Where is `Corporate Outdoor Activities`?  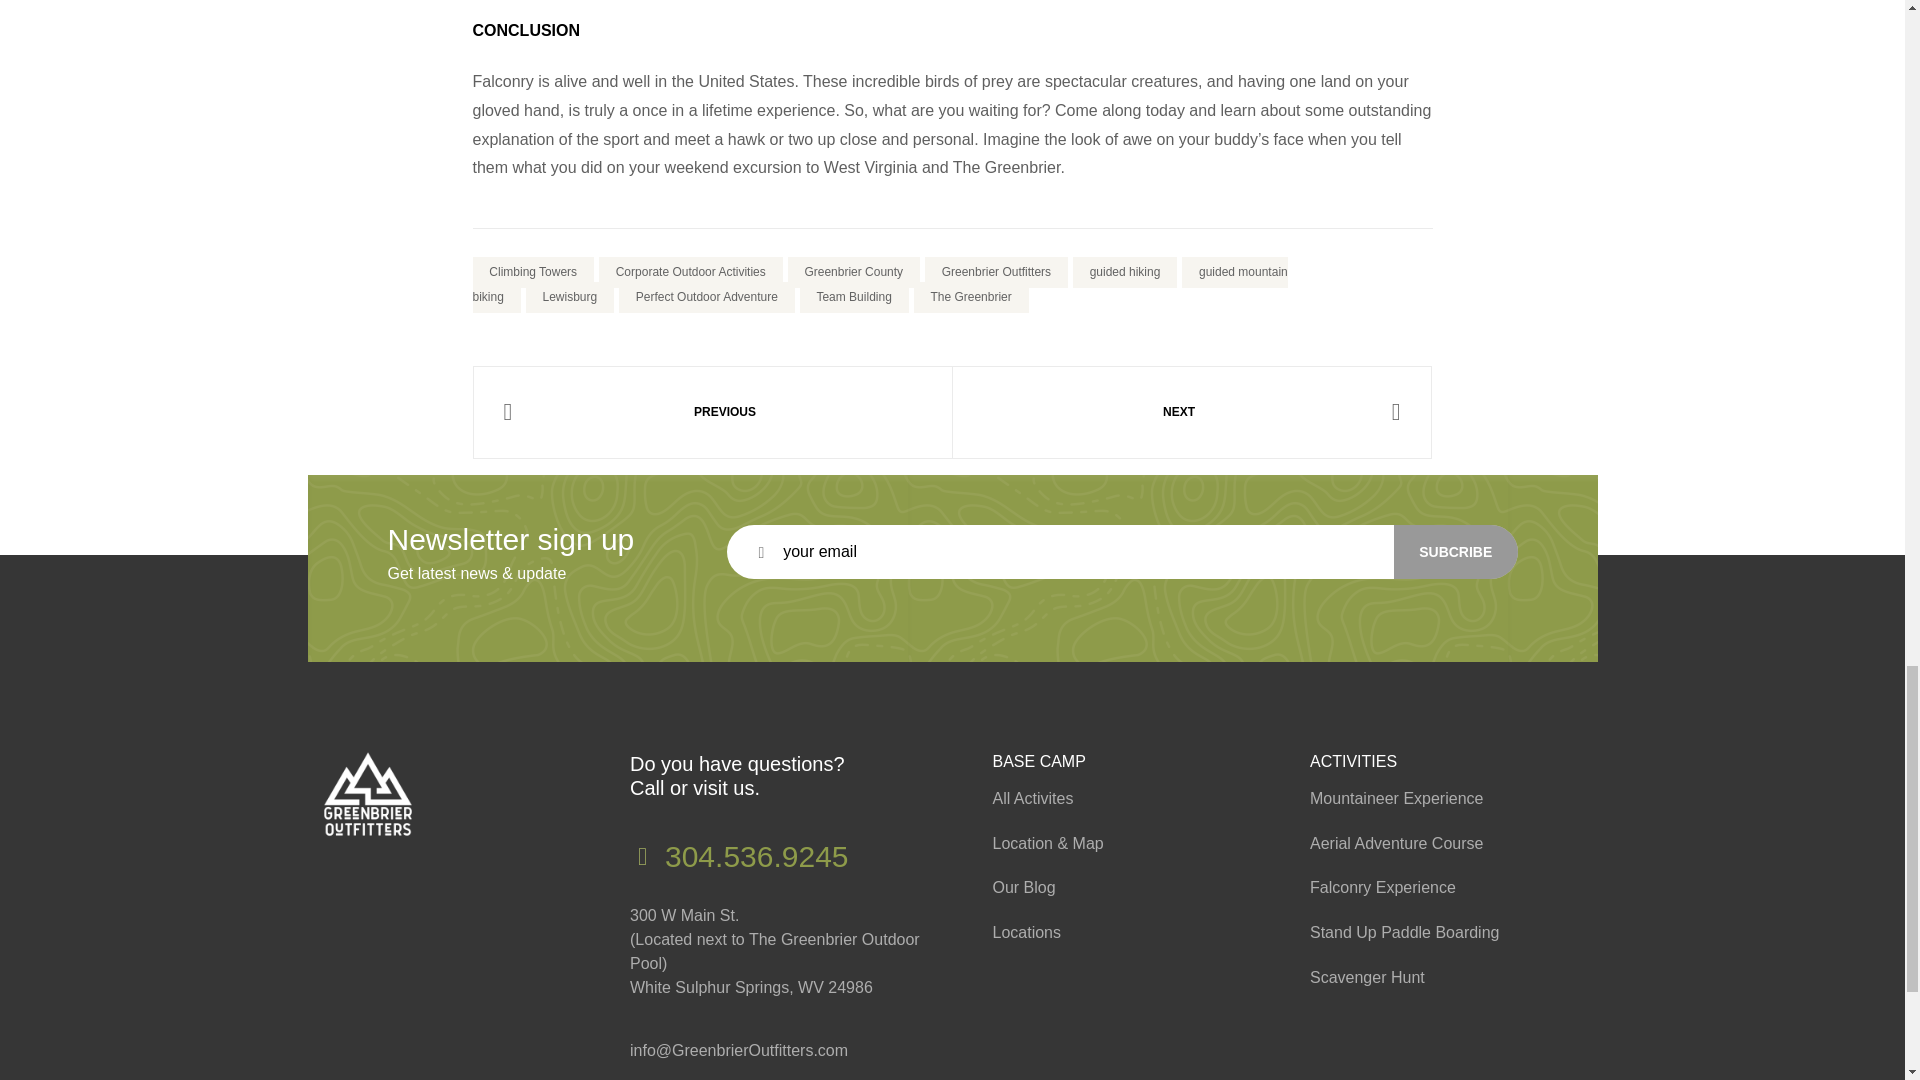 Corporate Outdoor Activities is located at coordinates (691, 272).